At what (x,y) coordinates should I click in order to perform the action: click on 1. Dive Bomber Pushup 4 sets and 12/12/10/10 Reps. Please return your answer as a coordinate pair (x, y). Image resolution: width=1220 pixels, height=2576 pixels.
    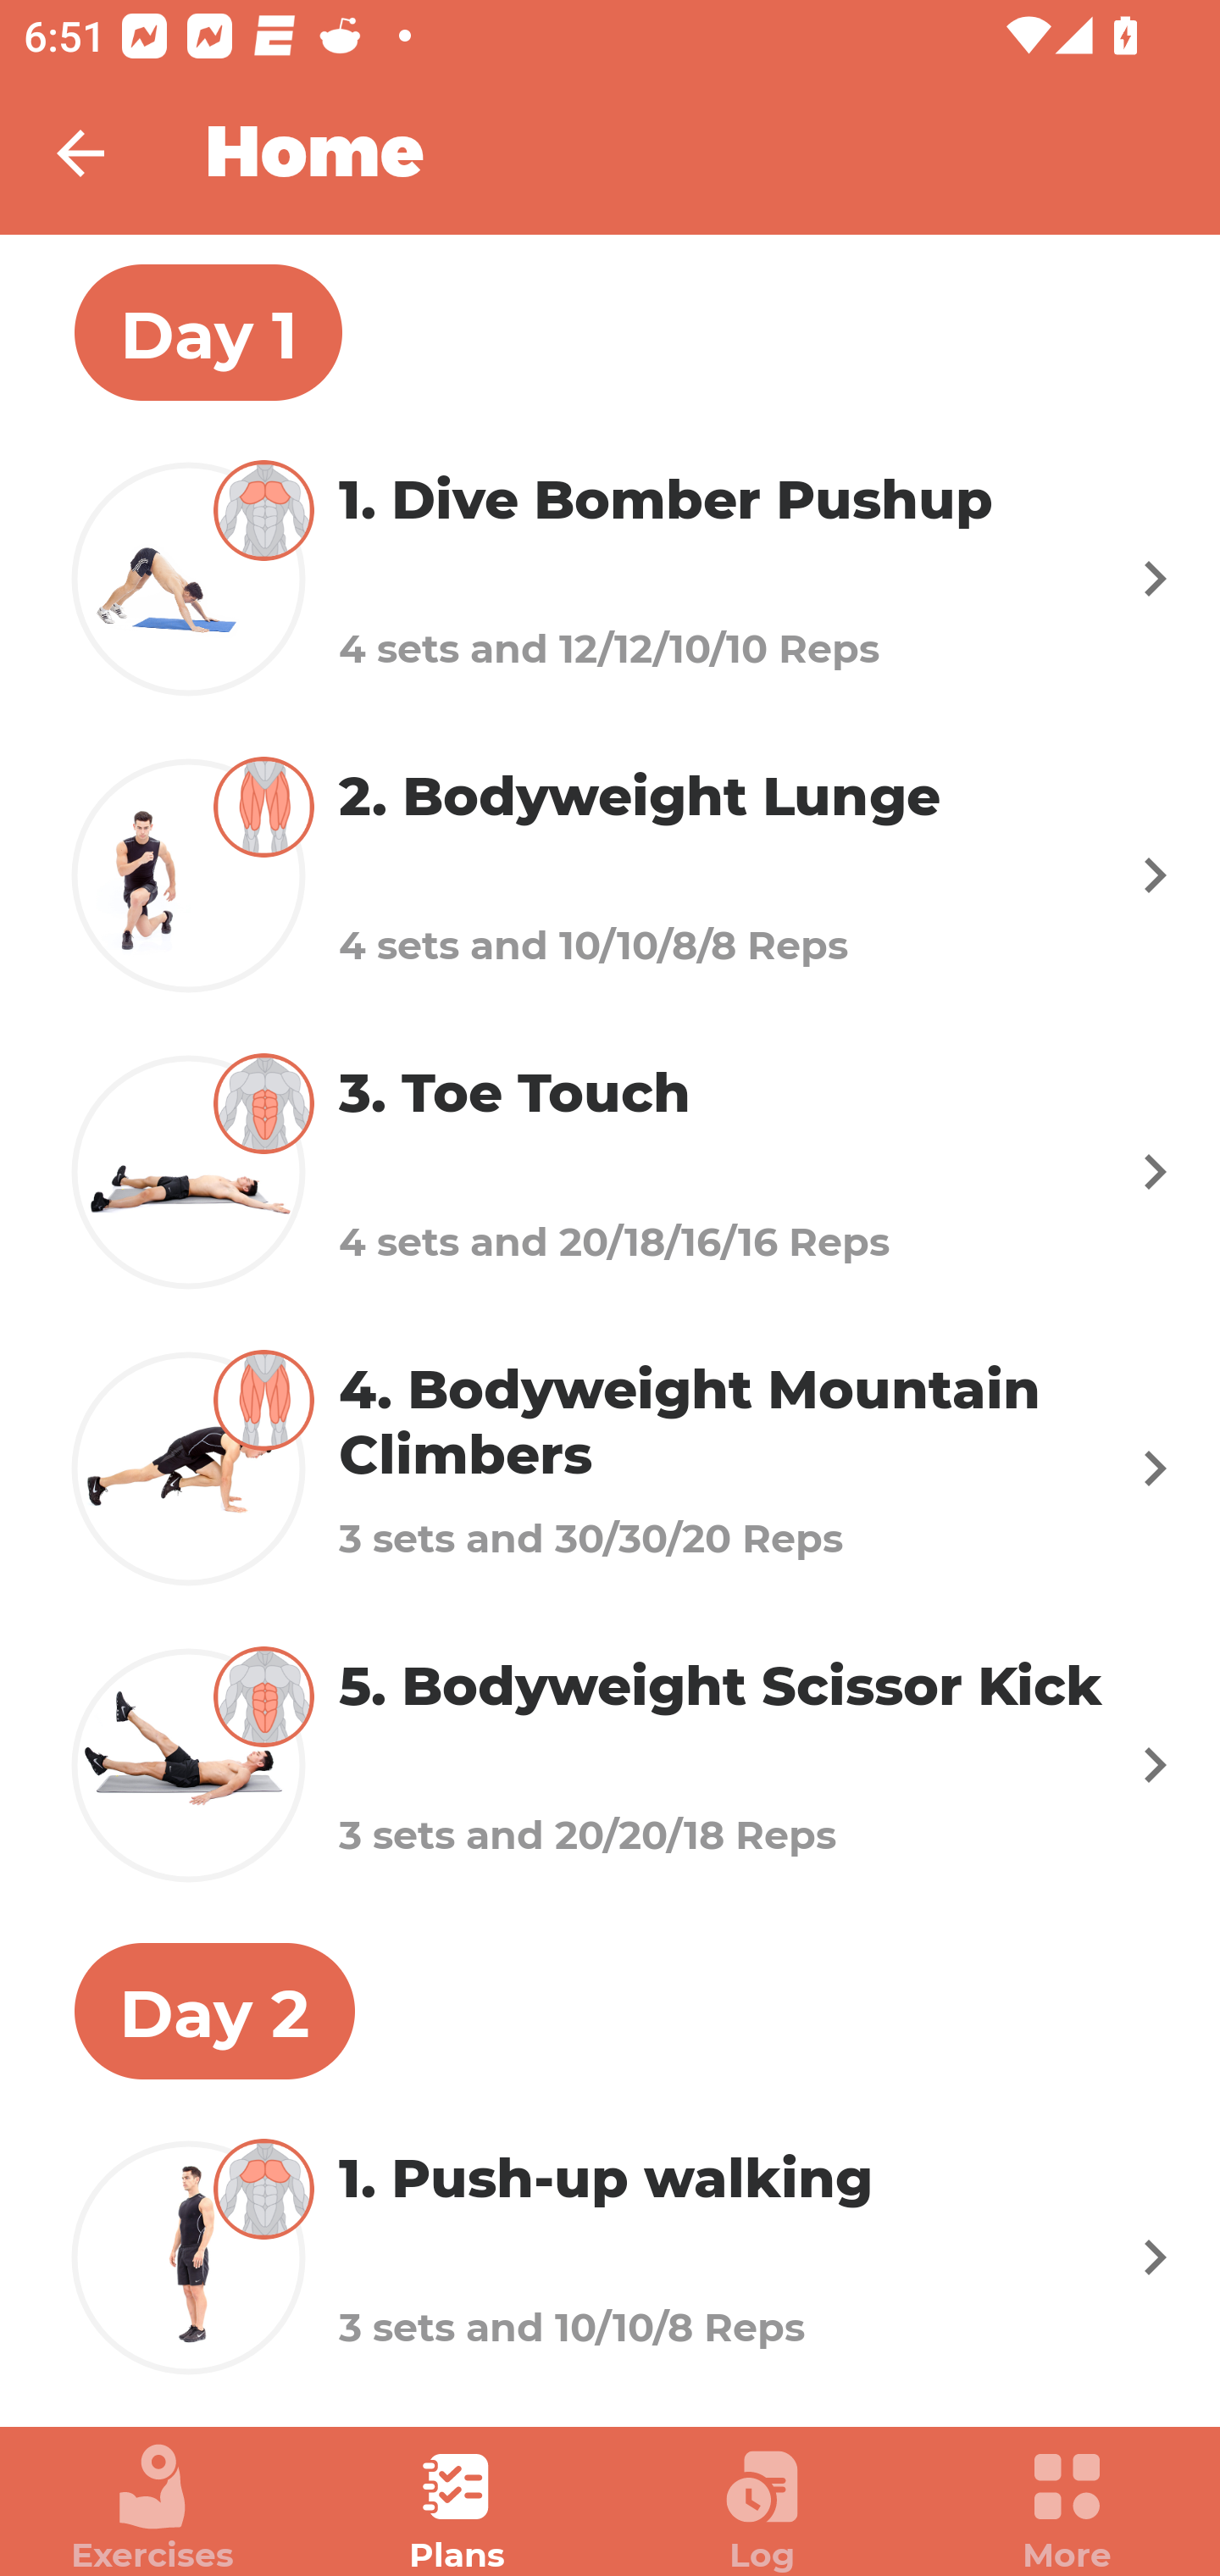
    Looking at the image, I should click on (610, 578).